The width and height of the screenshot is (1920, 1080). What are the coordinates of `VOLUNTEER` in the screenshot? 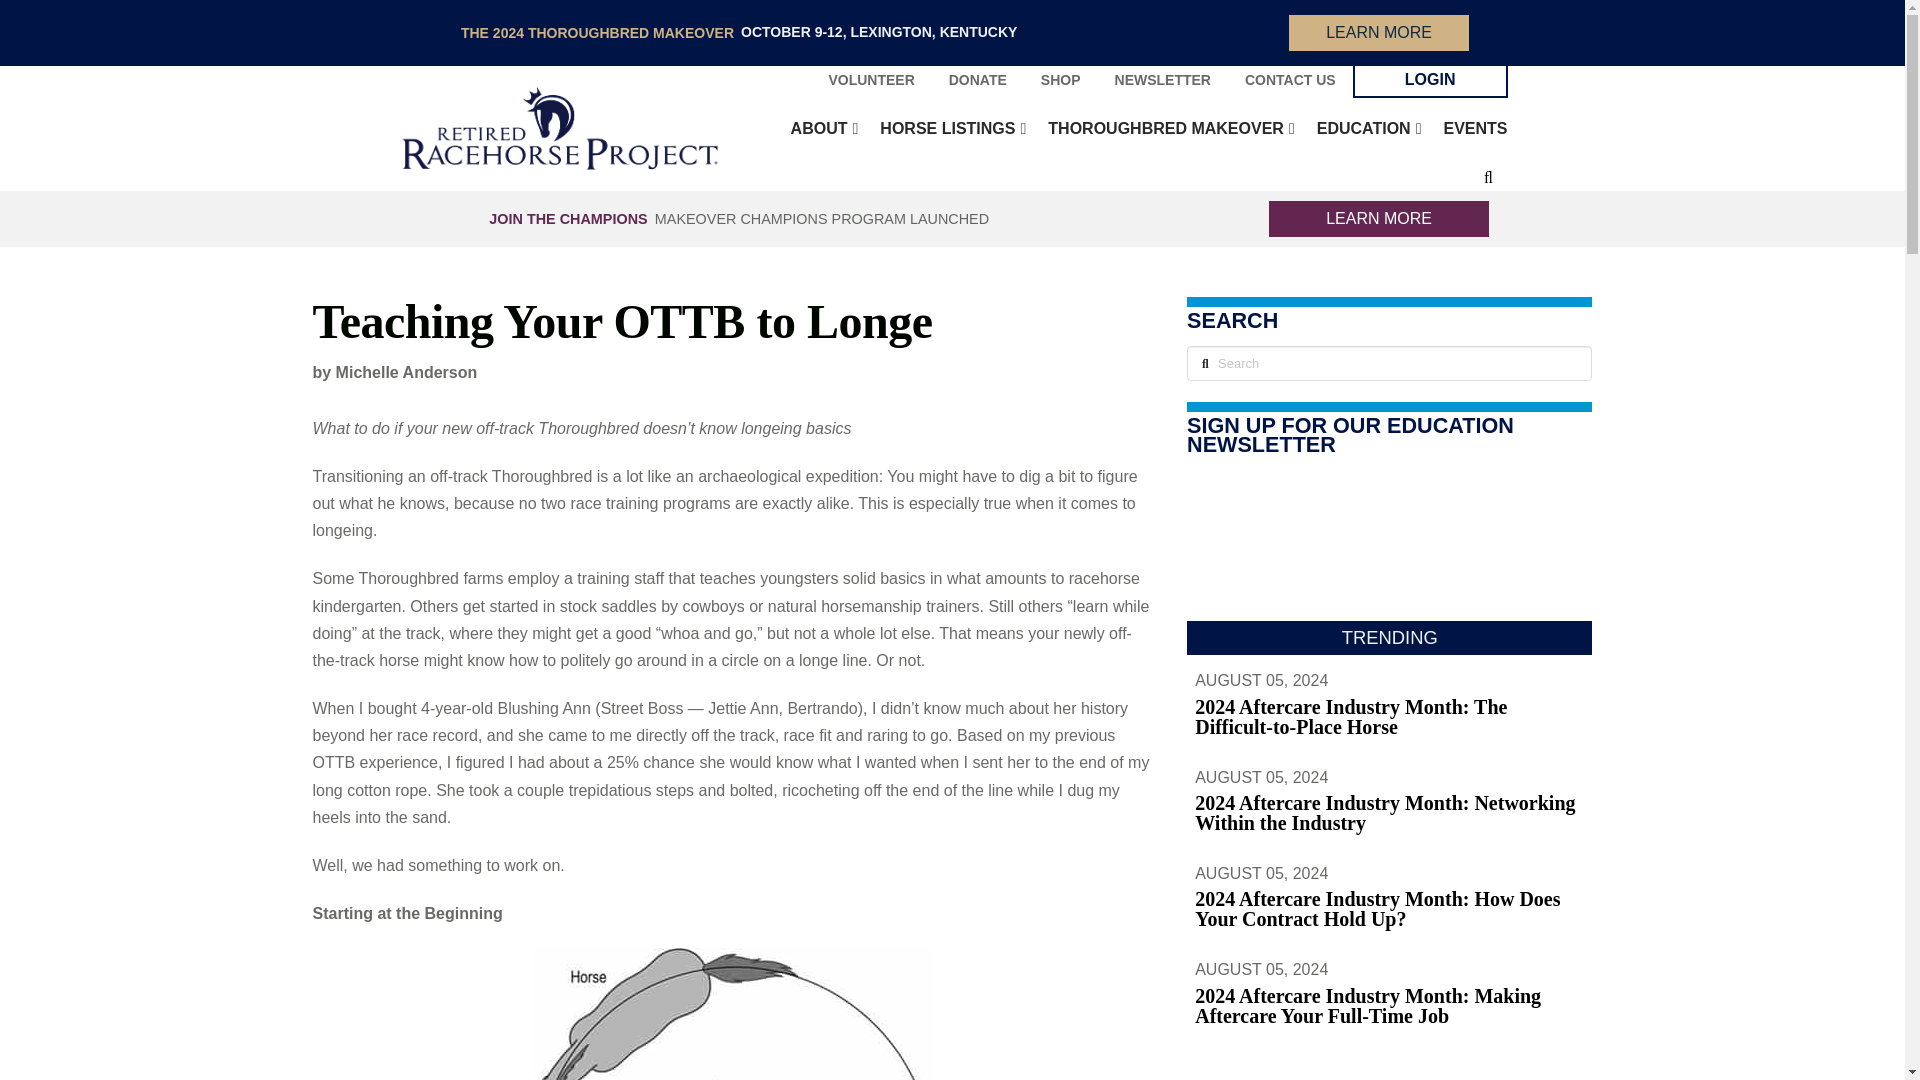 It's located at (870, 80).